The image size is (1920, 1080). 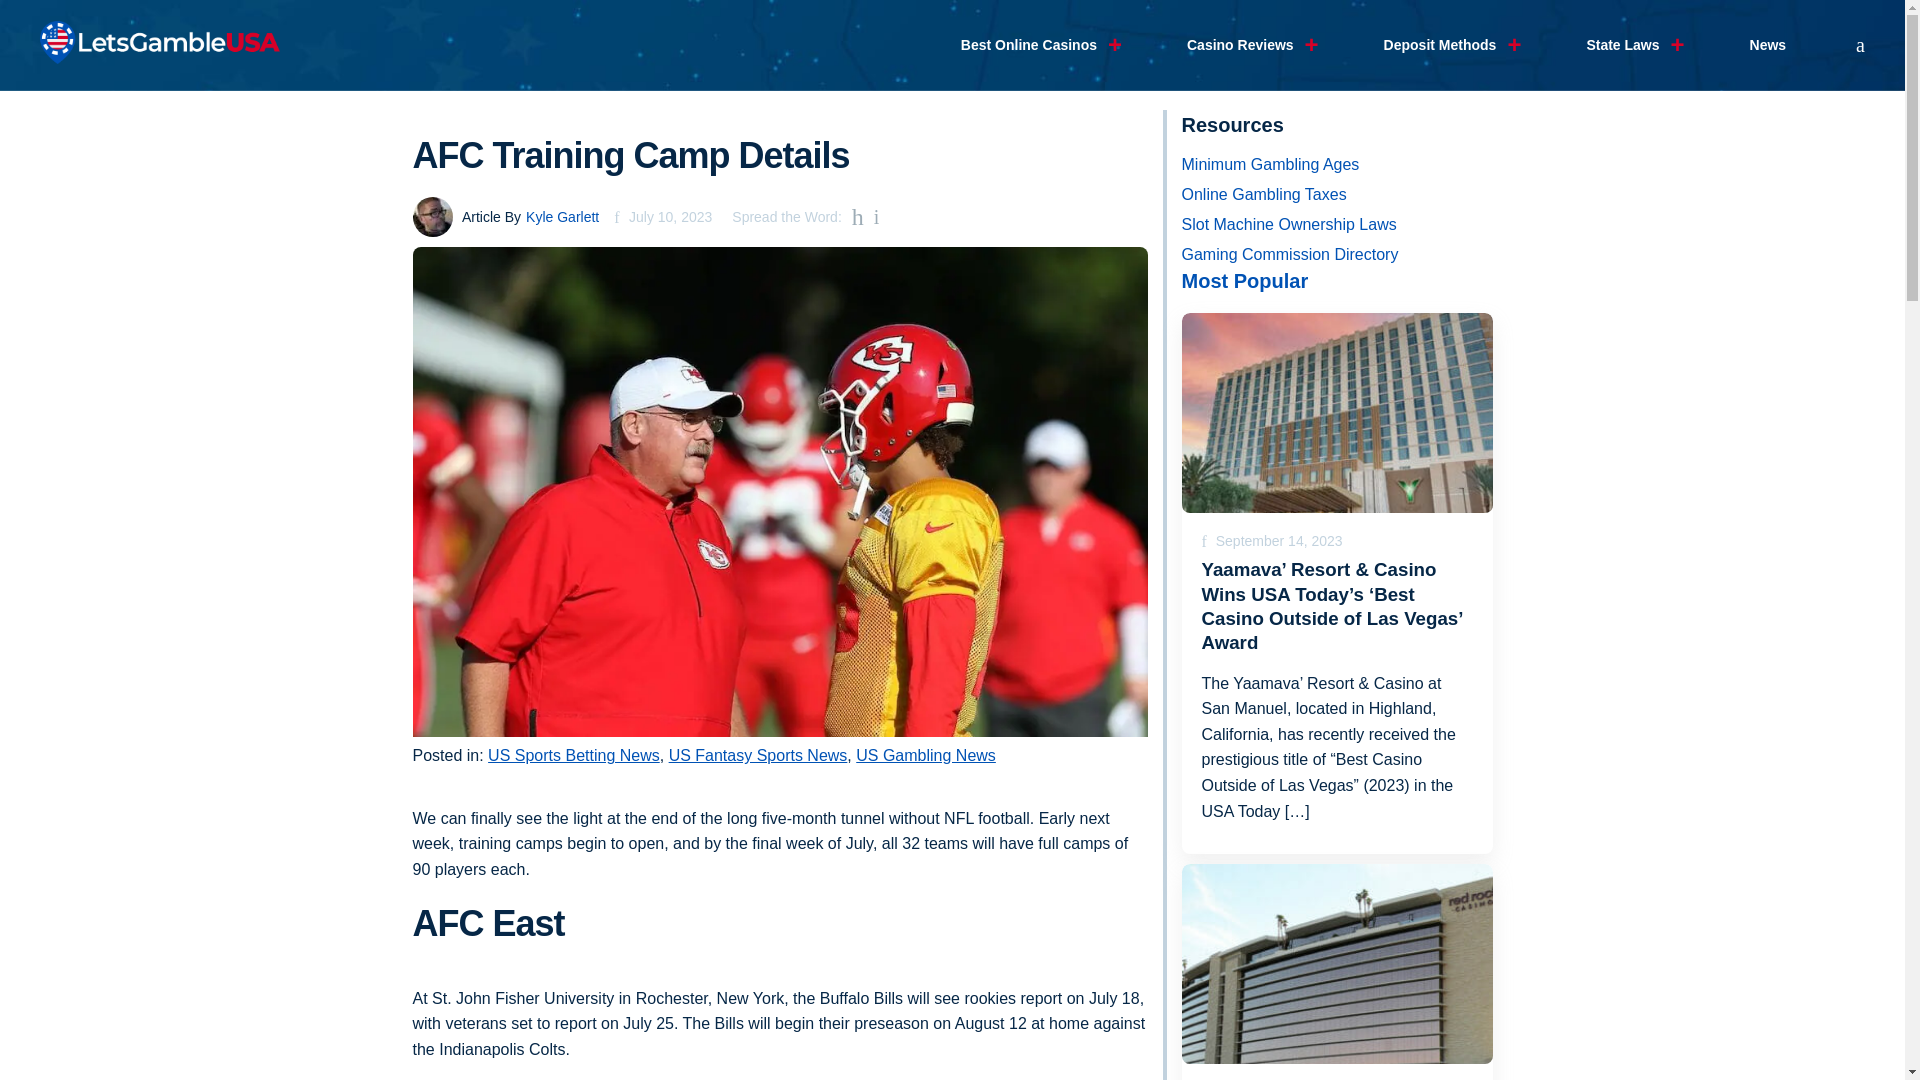 I want to click on News, so click(x=1768, y=45).